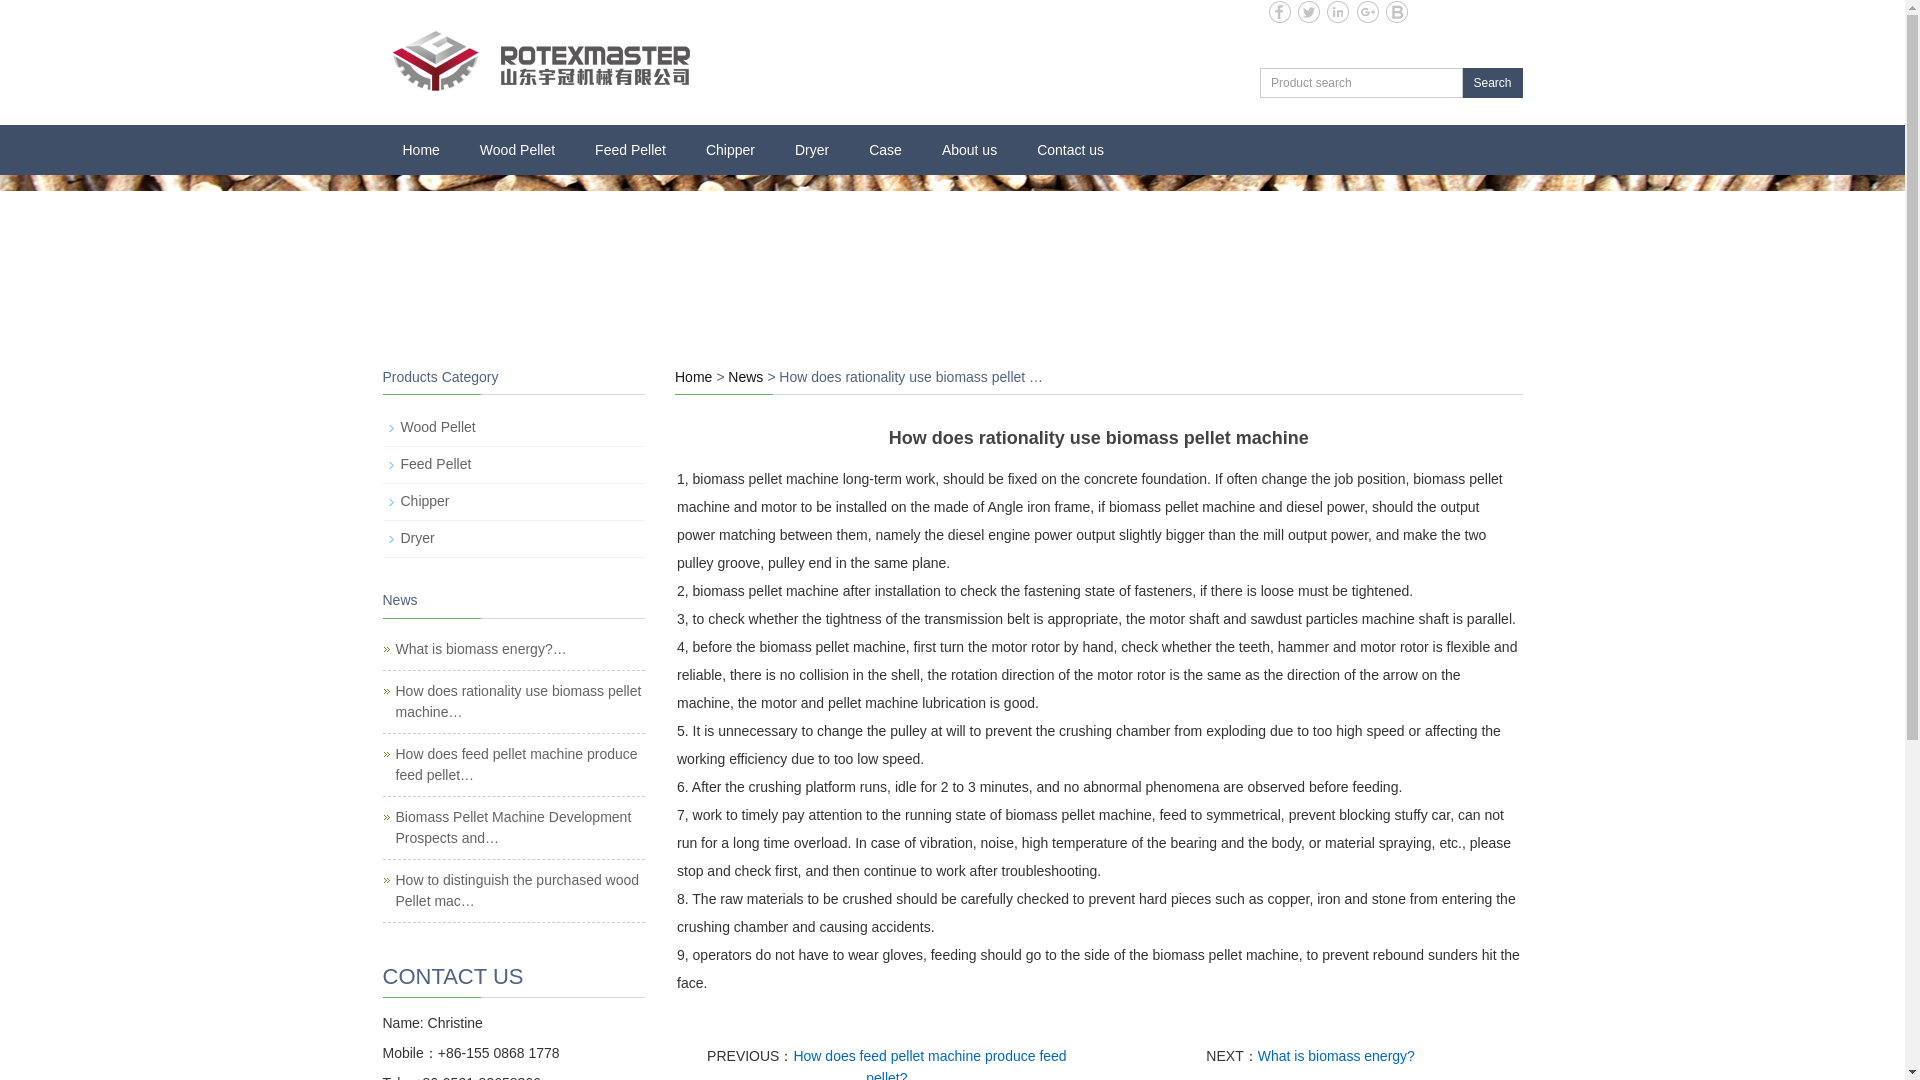 This screenshot has width=1920, height=1080. What do you see at coordinates (730, 150) in the screenshot?
I see `Chipper` at bounding box center [730, 150].